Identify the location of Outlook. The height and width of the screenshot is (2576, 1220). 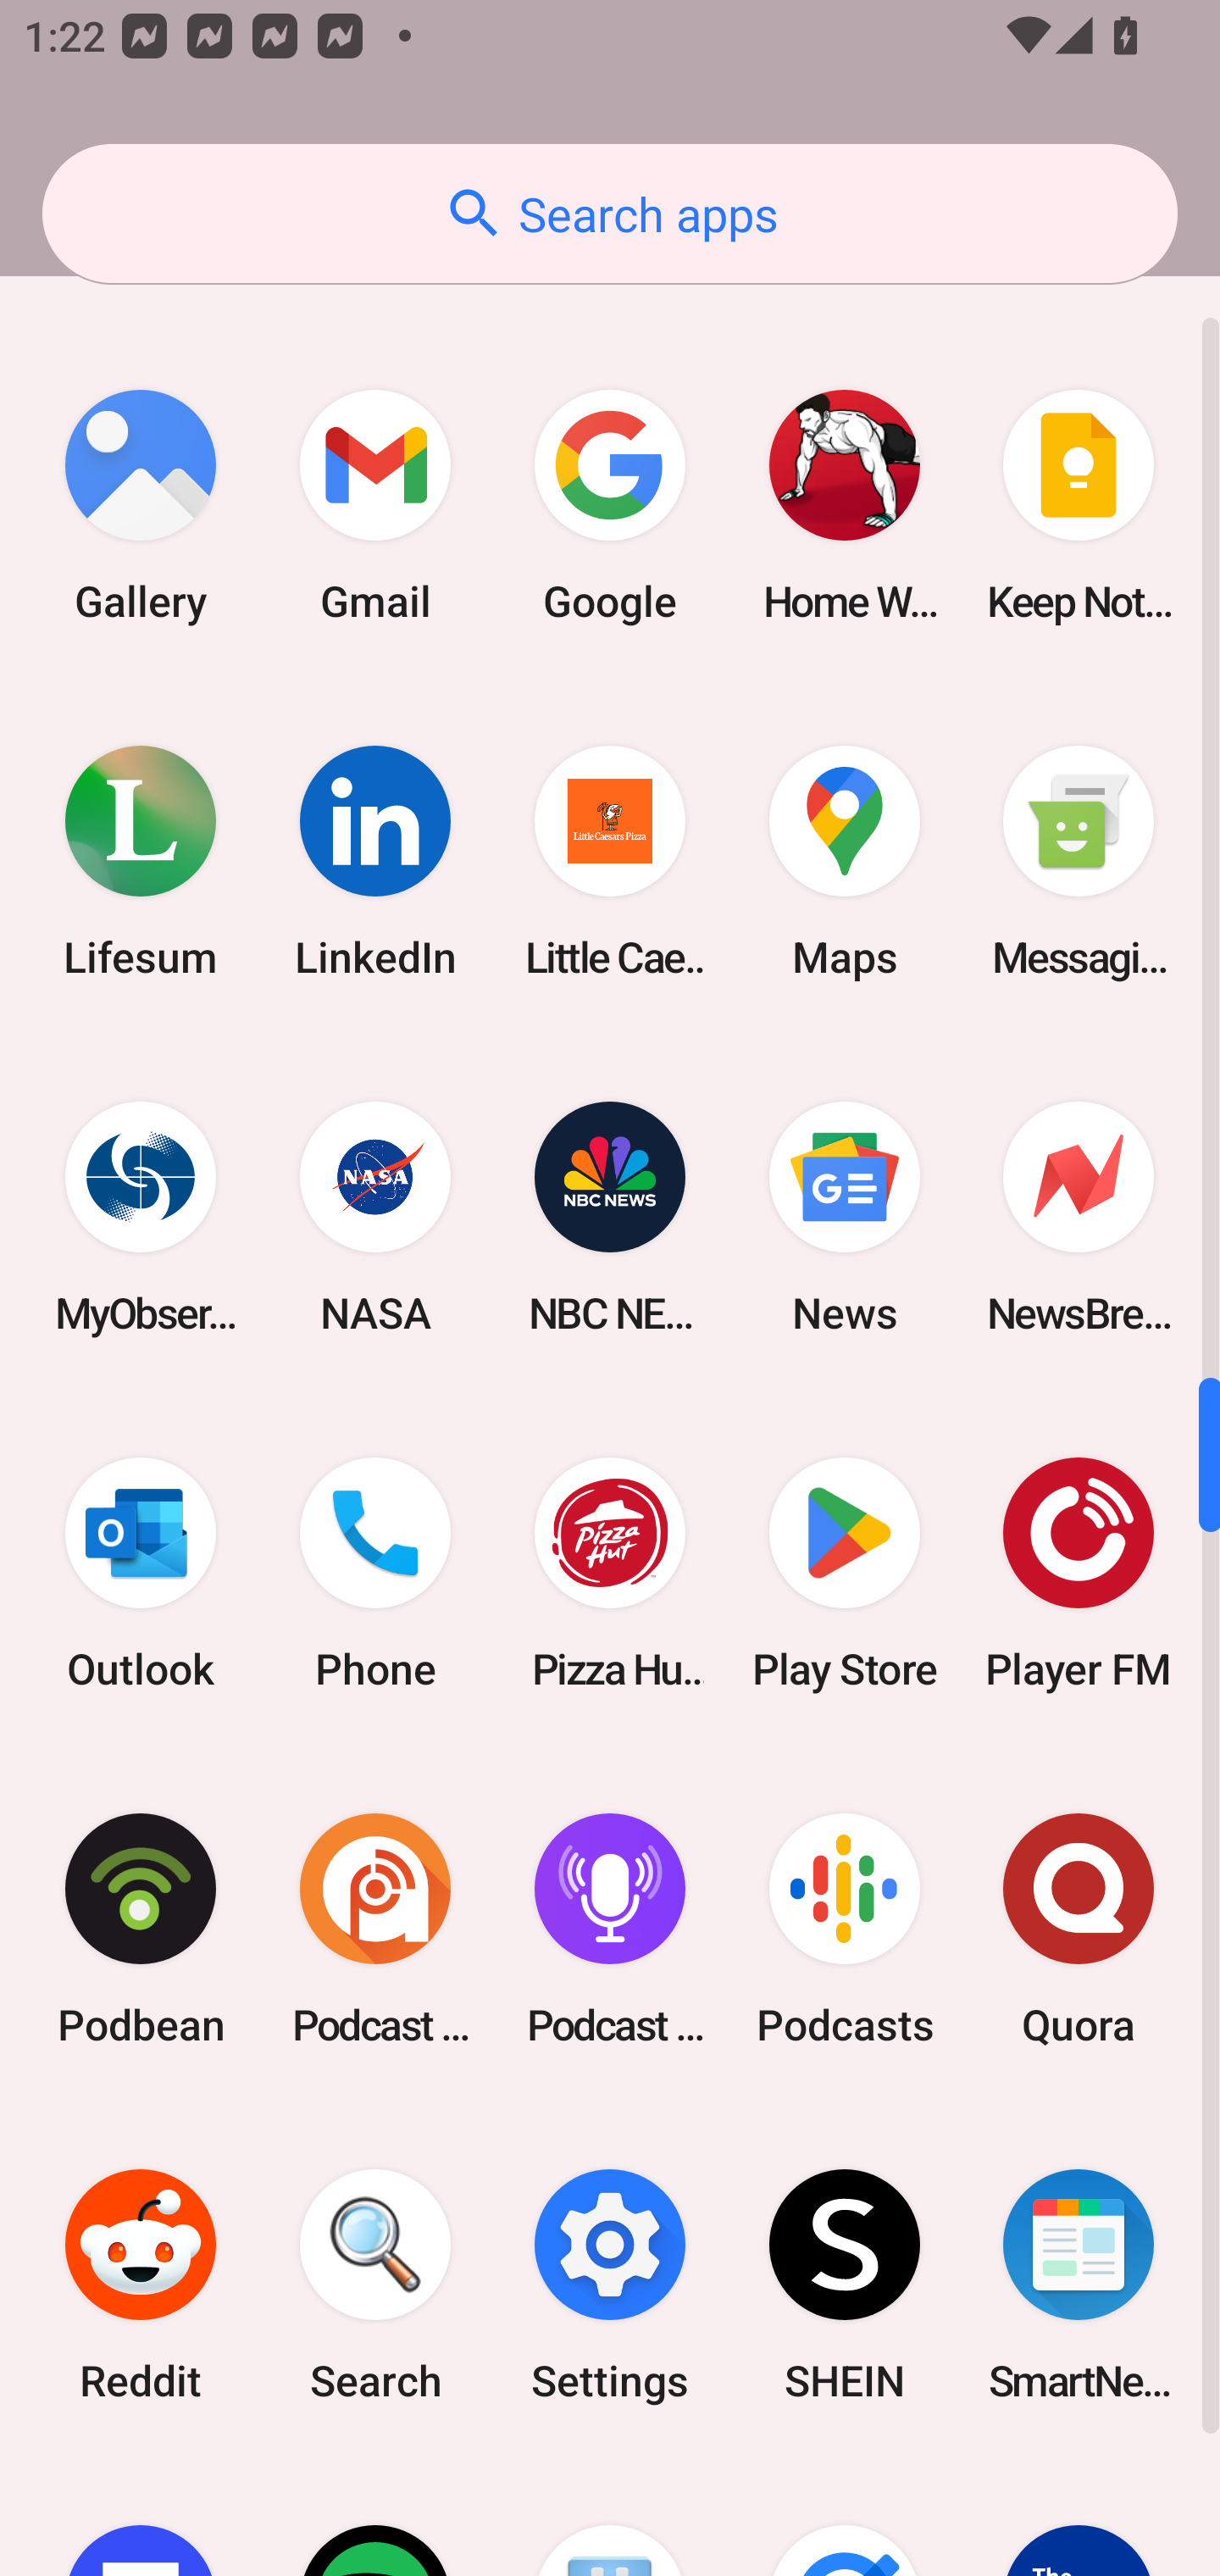
(141, 1574).